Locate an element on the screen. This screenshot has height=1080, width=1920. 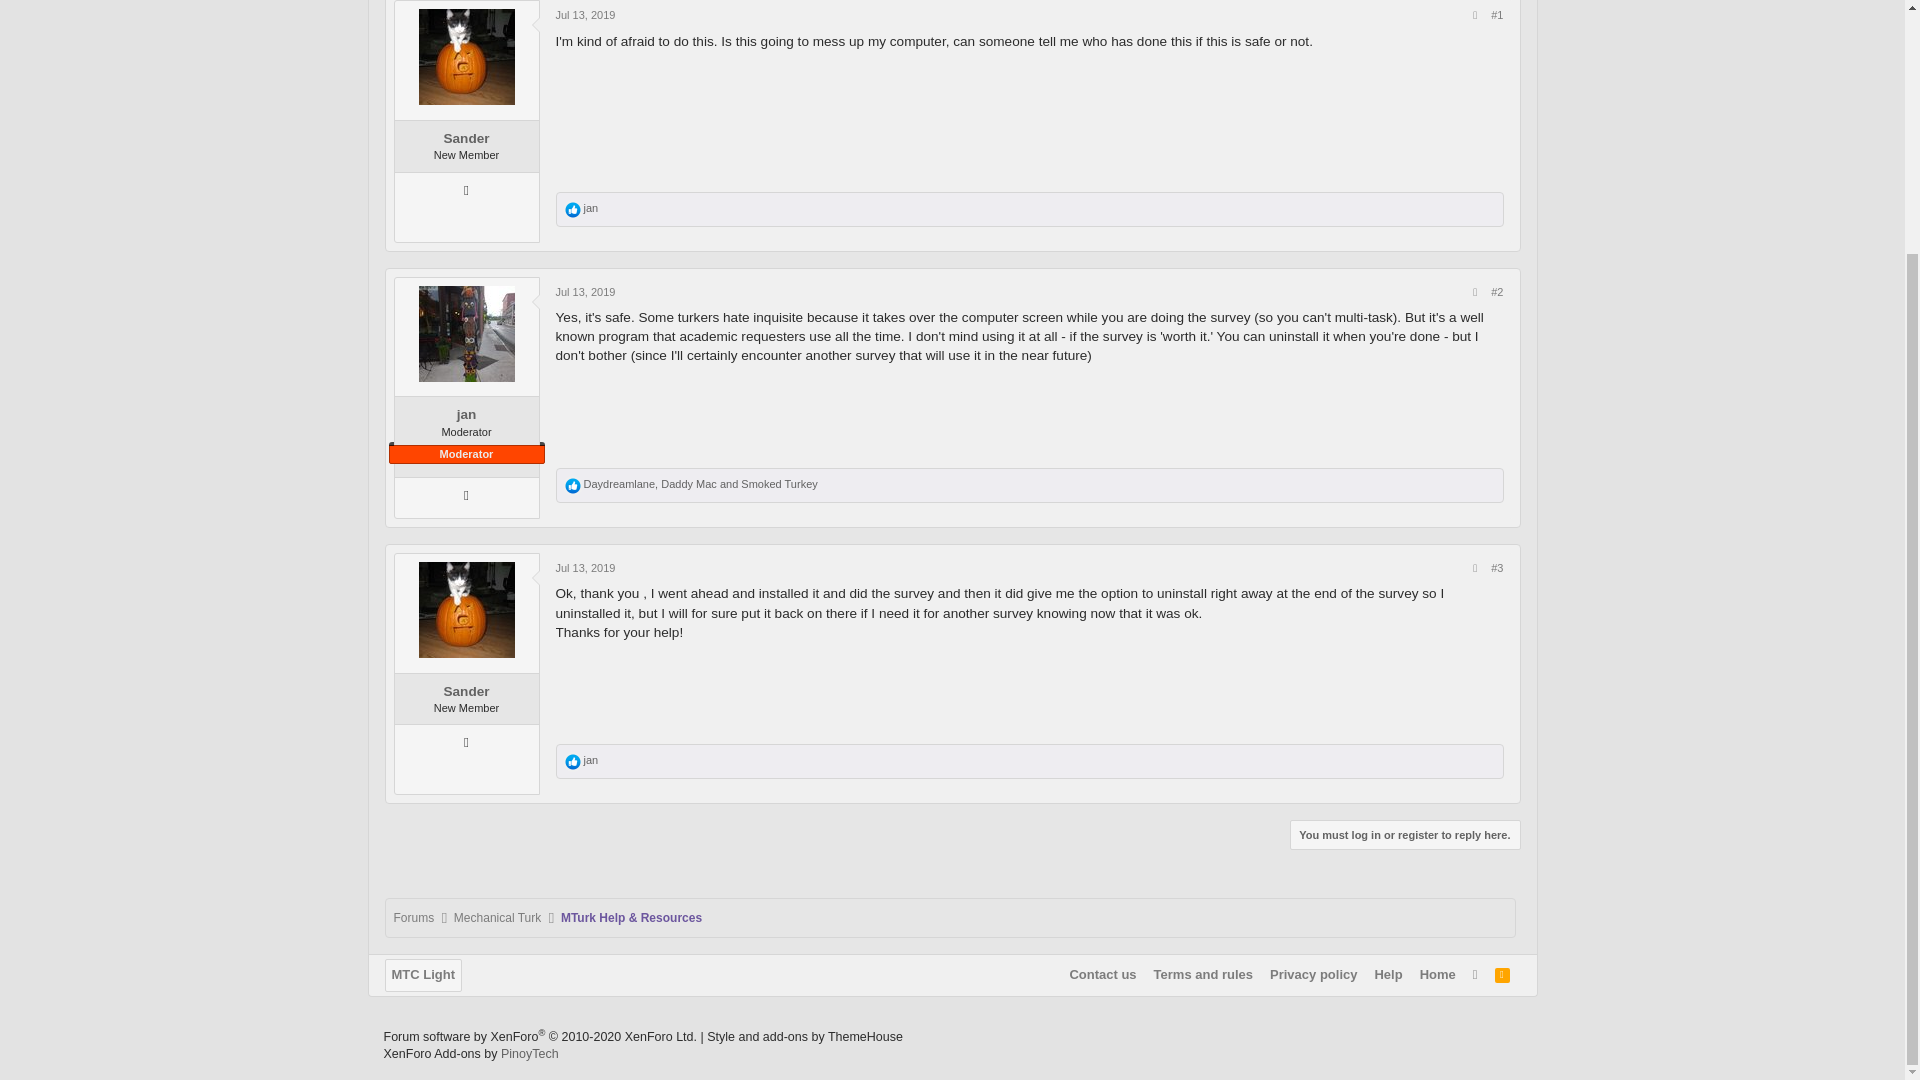
Like is located at coordinates (572, 210).